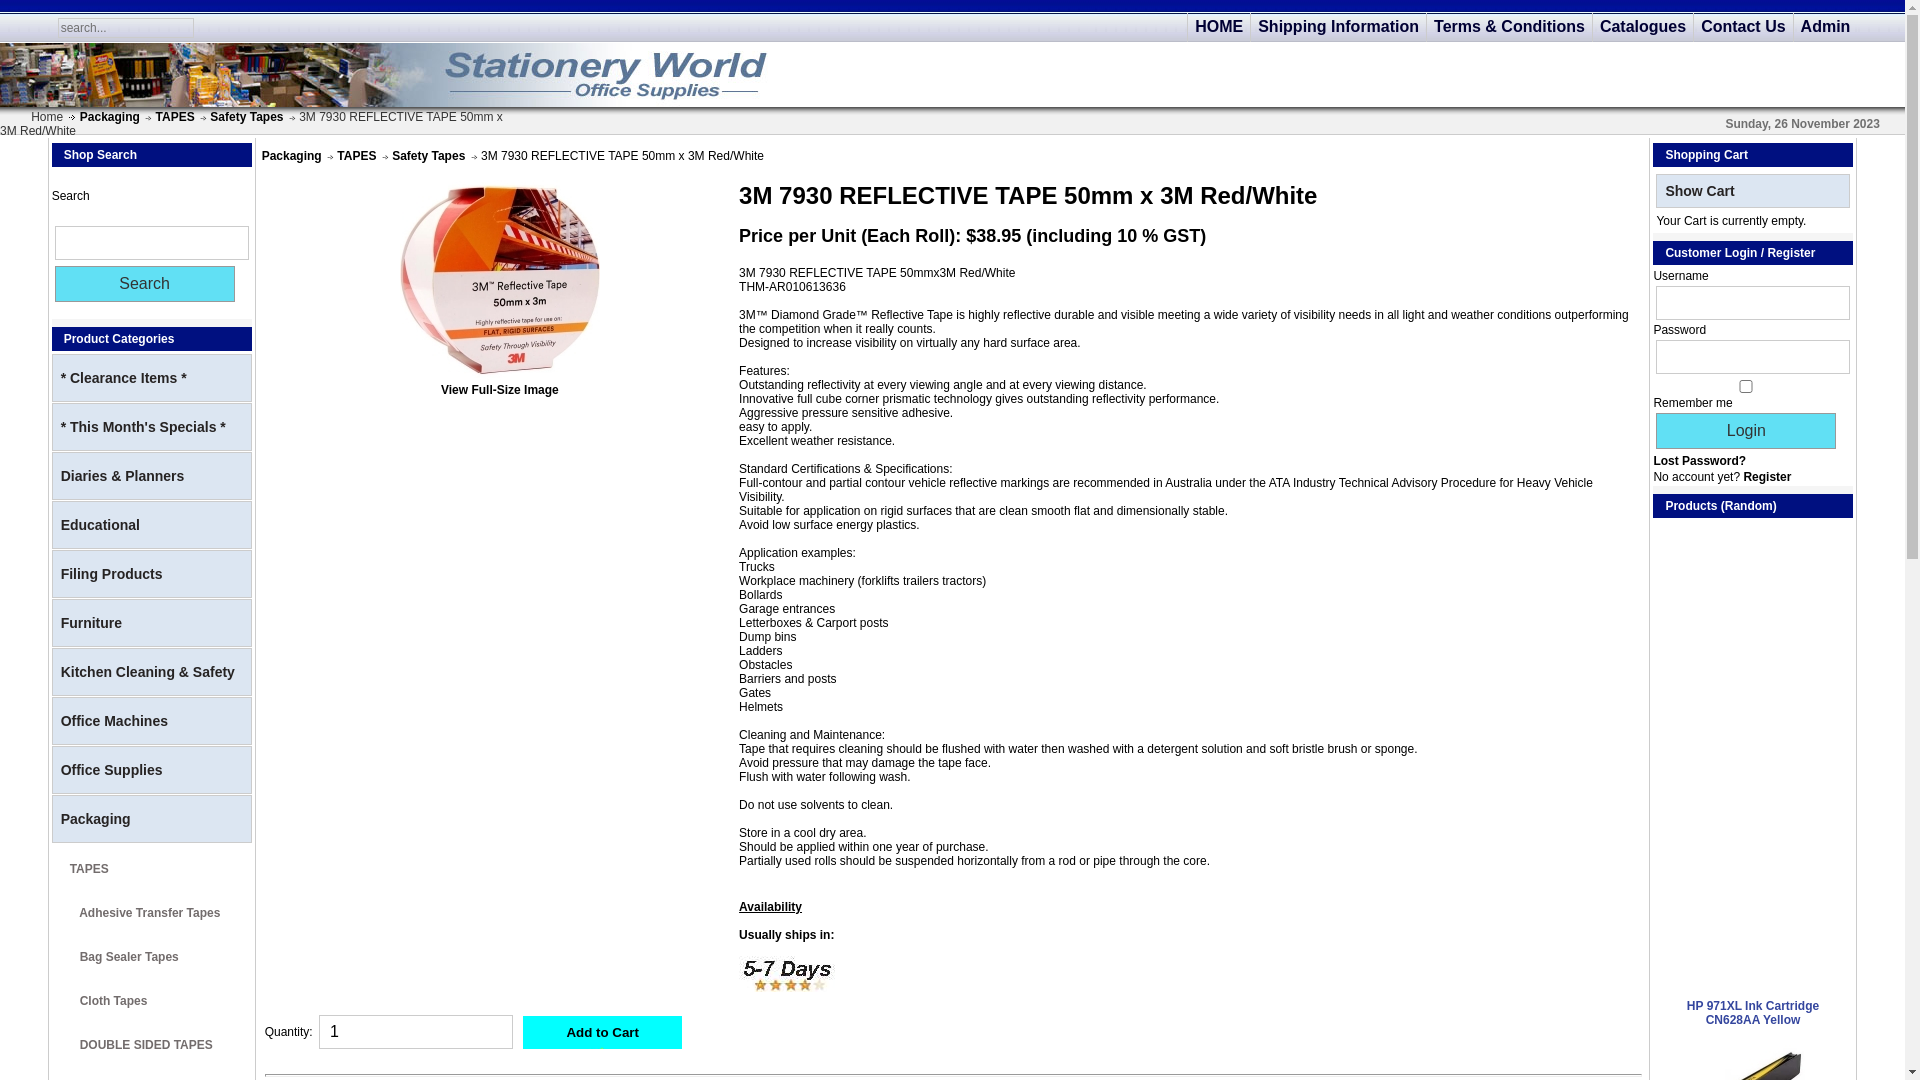  What do you see at coordinates (176, 117) in the screenshot?
I see `TAPES` at bounding box center [176, 117].